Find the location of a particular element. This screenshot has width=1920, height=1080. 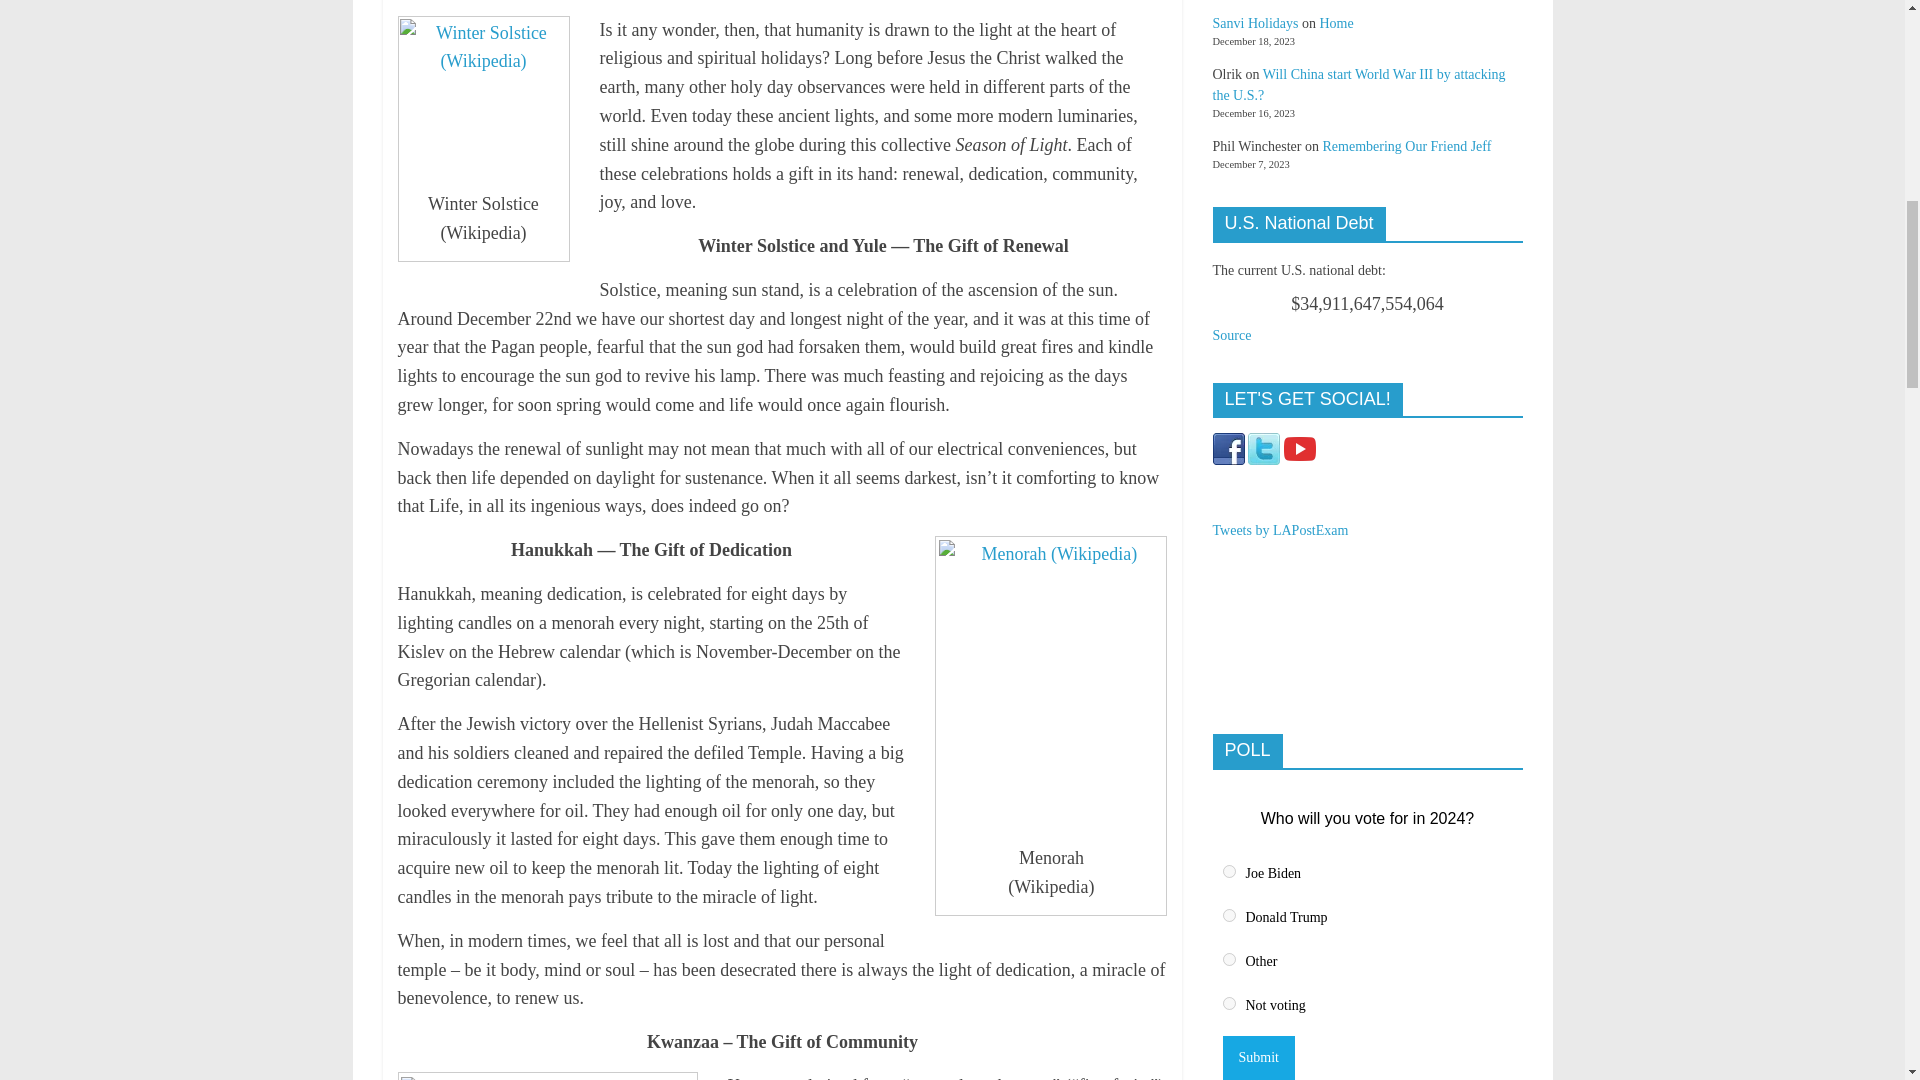

1 is located at coordinates (1228, 872).